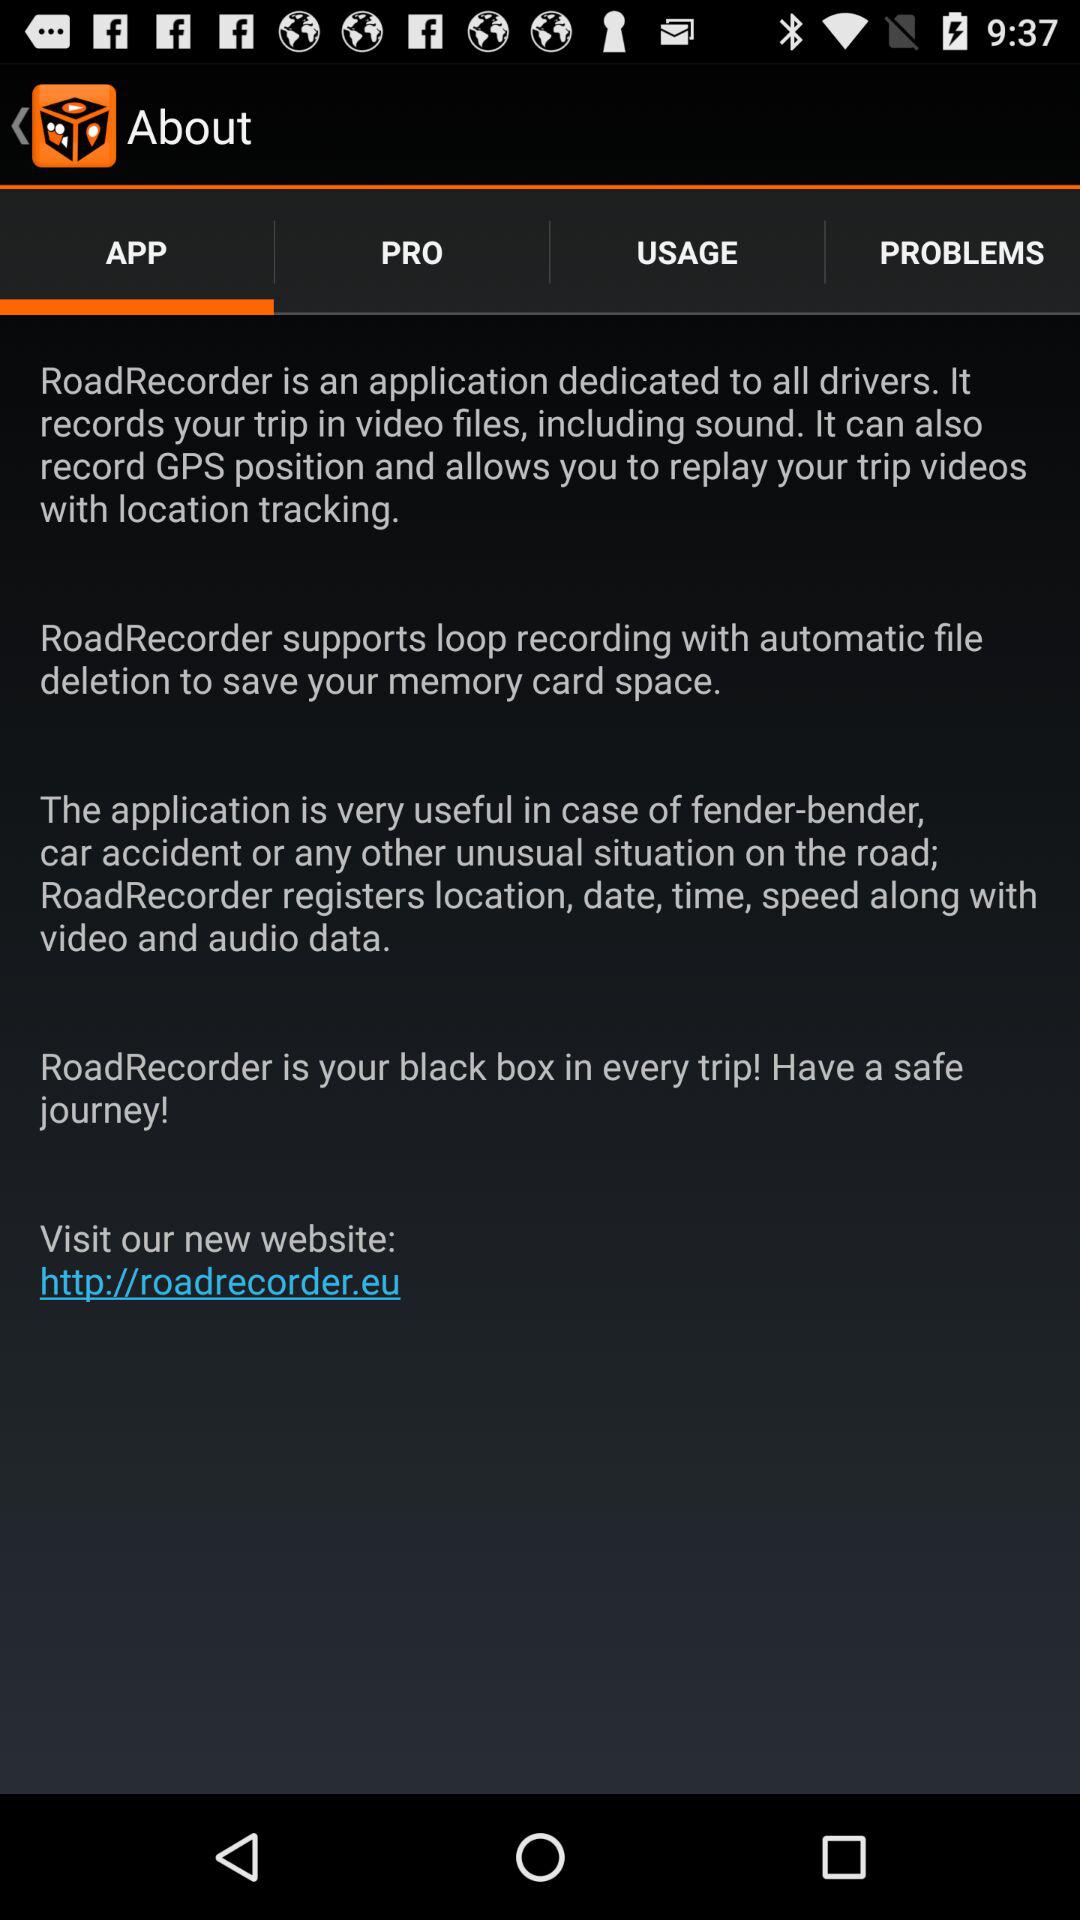 This screenshot has width=1080, height=1920. What do you see at coordinates (228, 1258) in the screenshot?
I see `press the item below the roadrecorder is your item` at bounding box center [228, 1258].